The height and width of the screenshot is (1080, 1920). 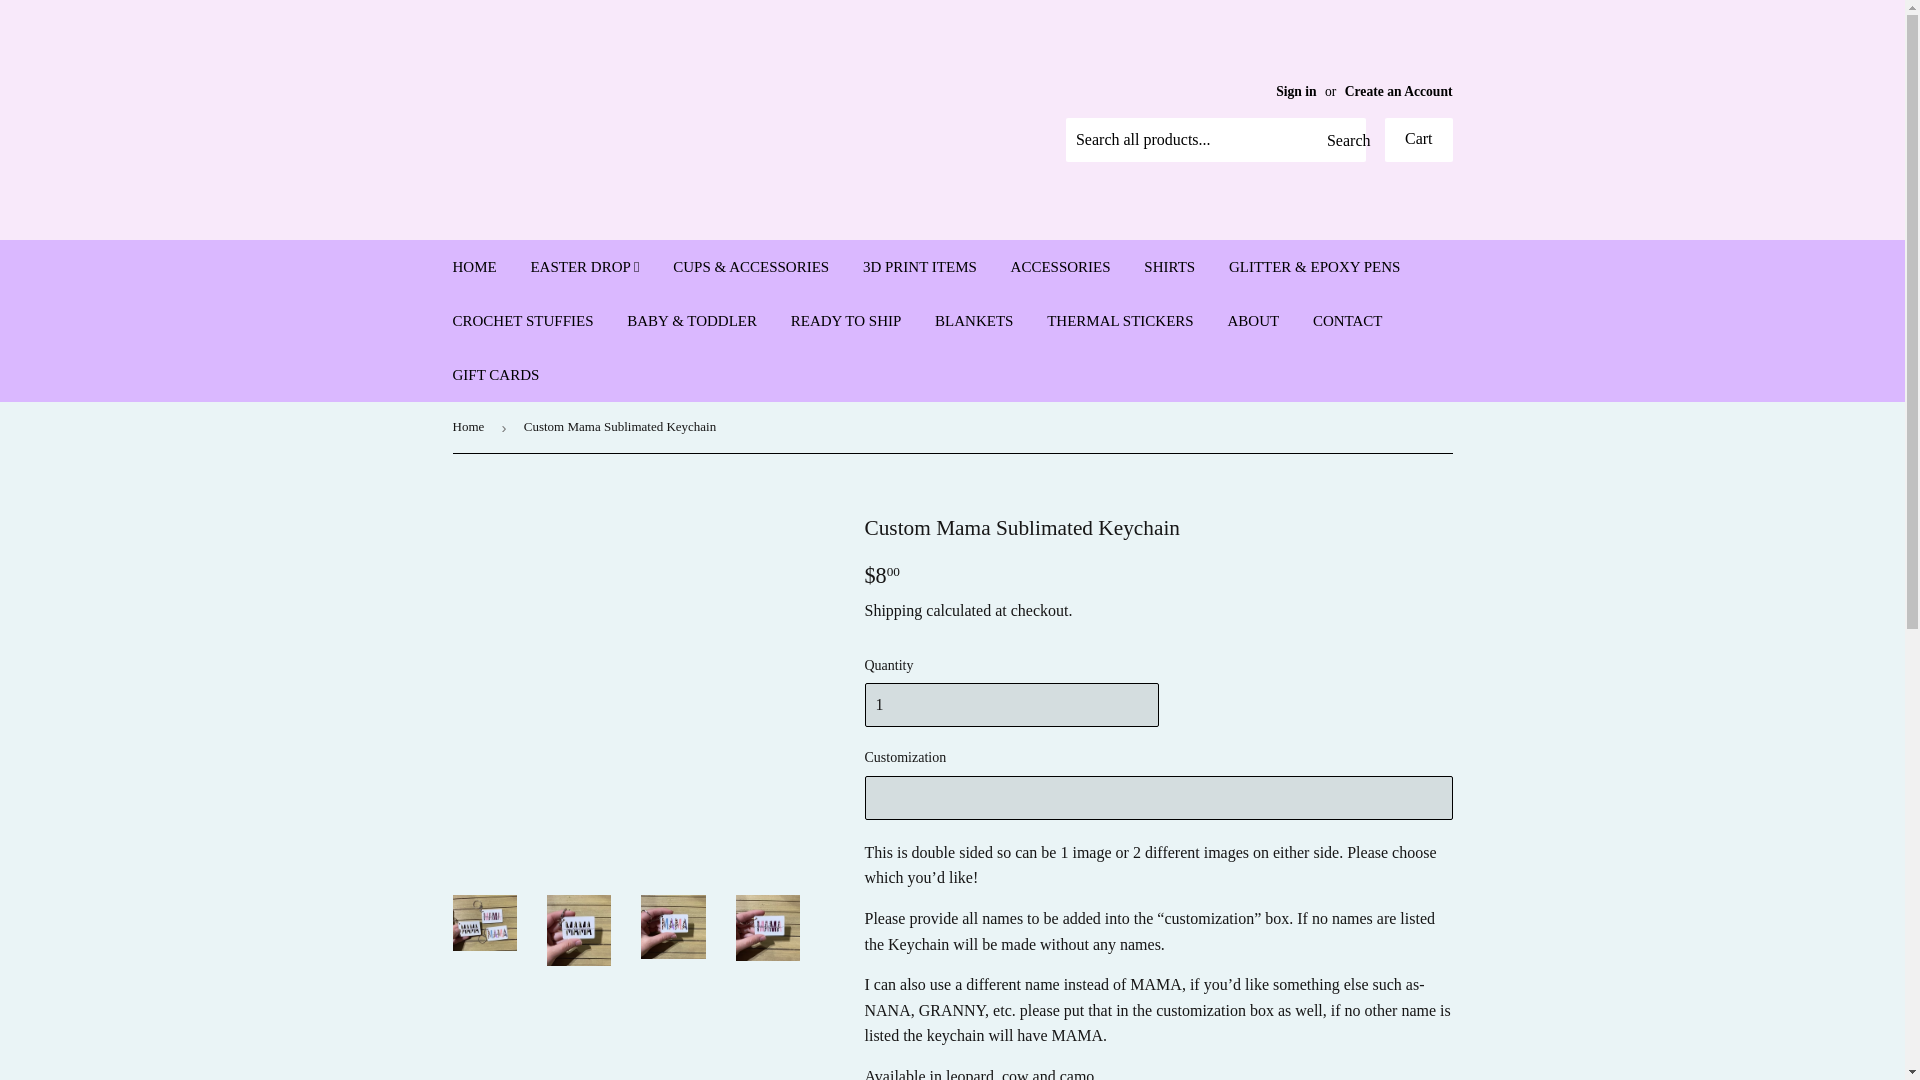 What do you see at coordinates (1399, 92) in the screenshot?
I see `Create an Account` at bounding box center [1399, 92].